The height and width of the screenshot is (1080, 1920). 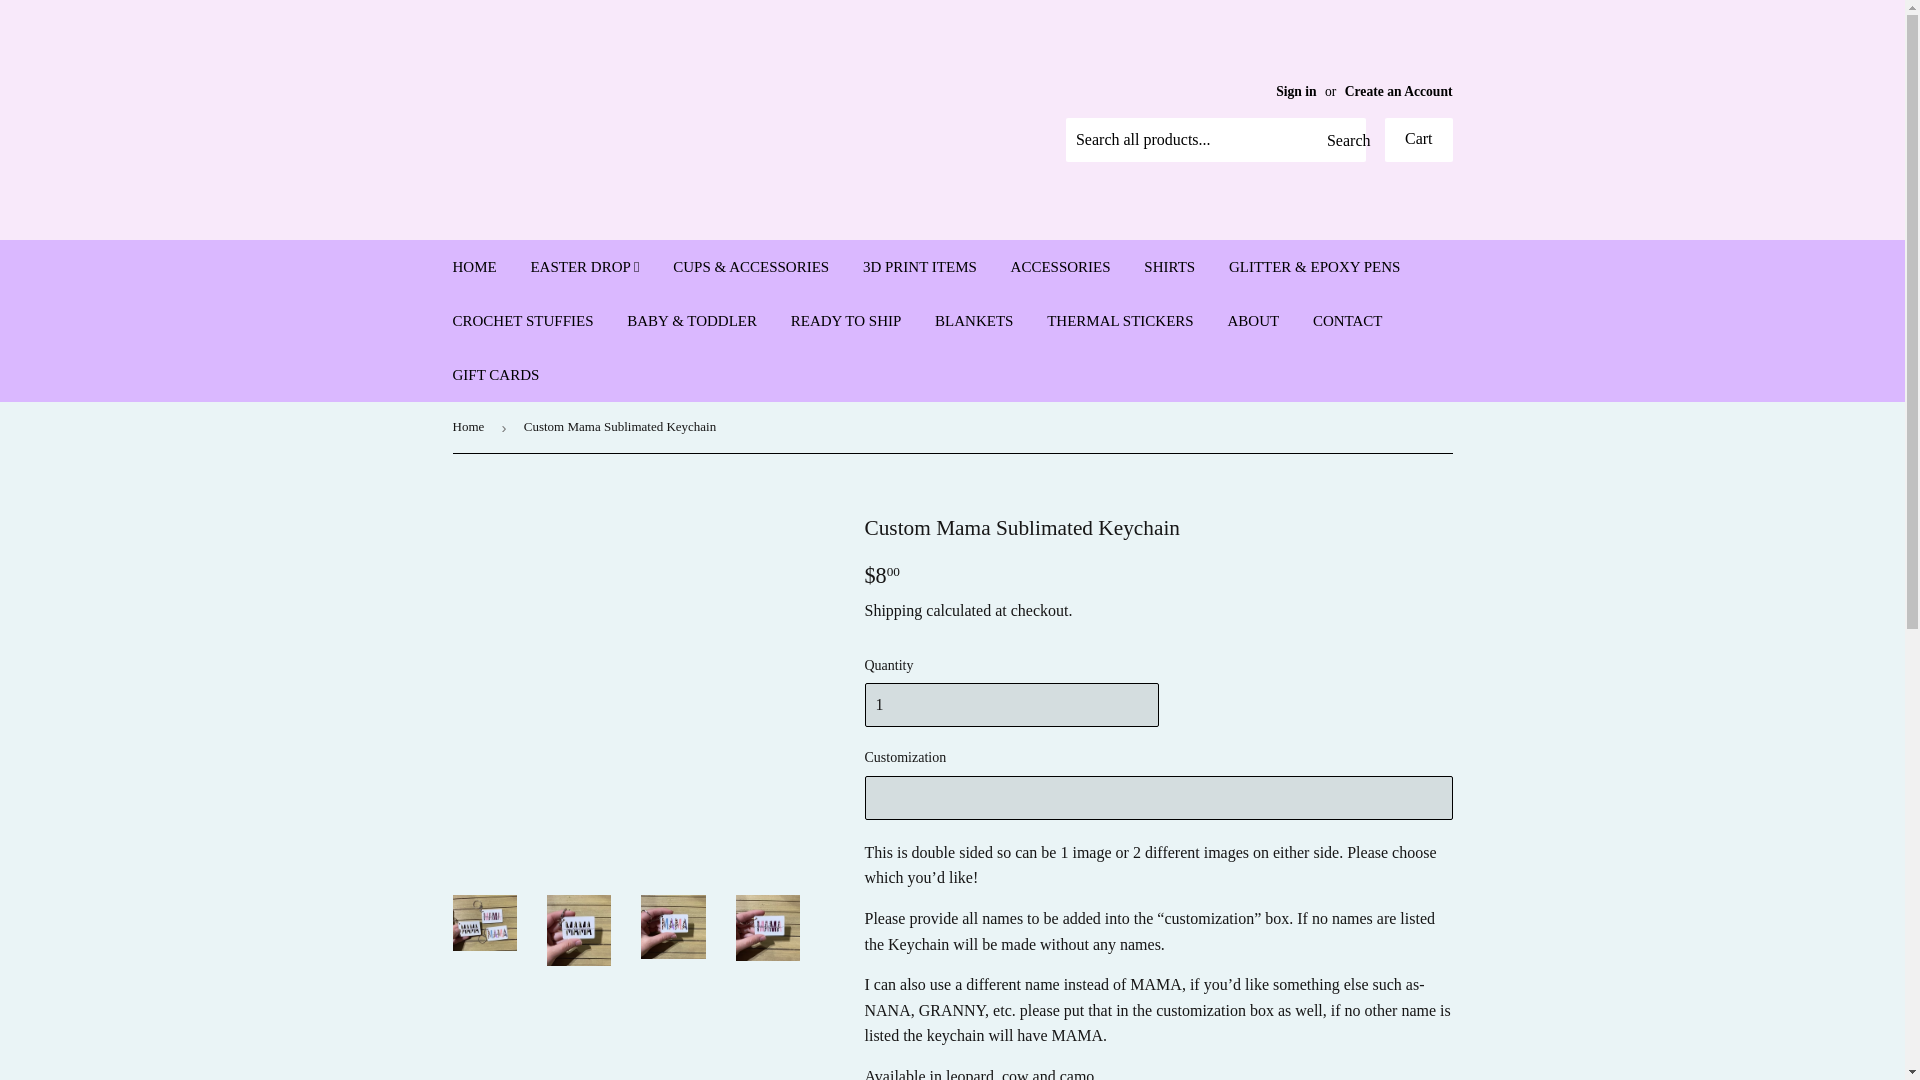 What do you see at coordinates (1399, 92) in the screenshot?
I see `Create an Account` at bounding box center [1399, 92].